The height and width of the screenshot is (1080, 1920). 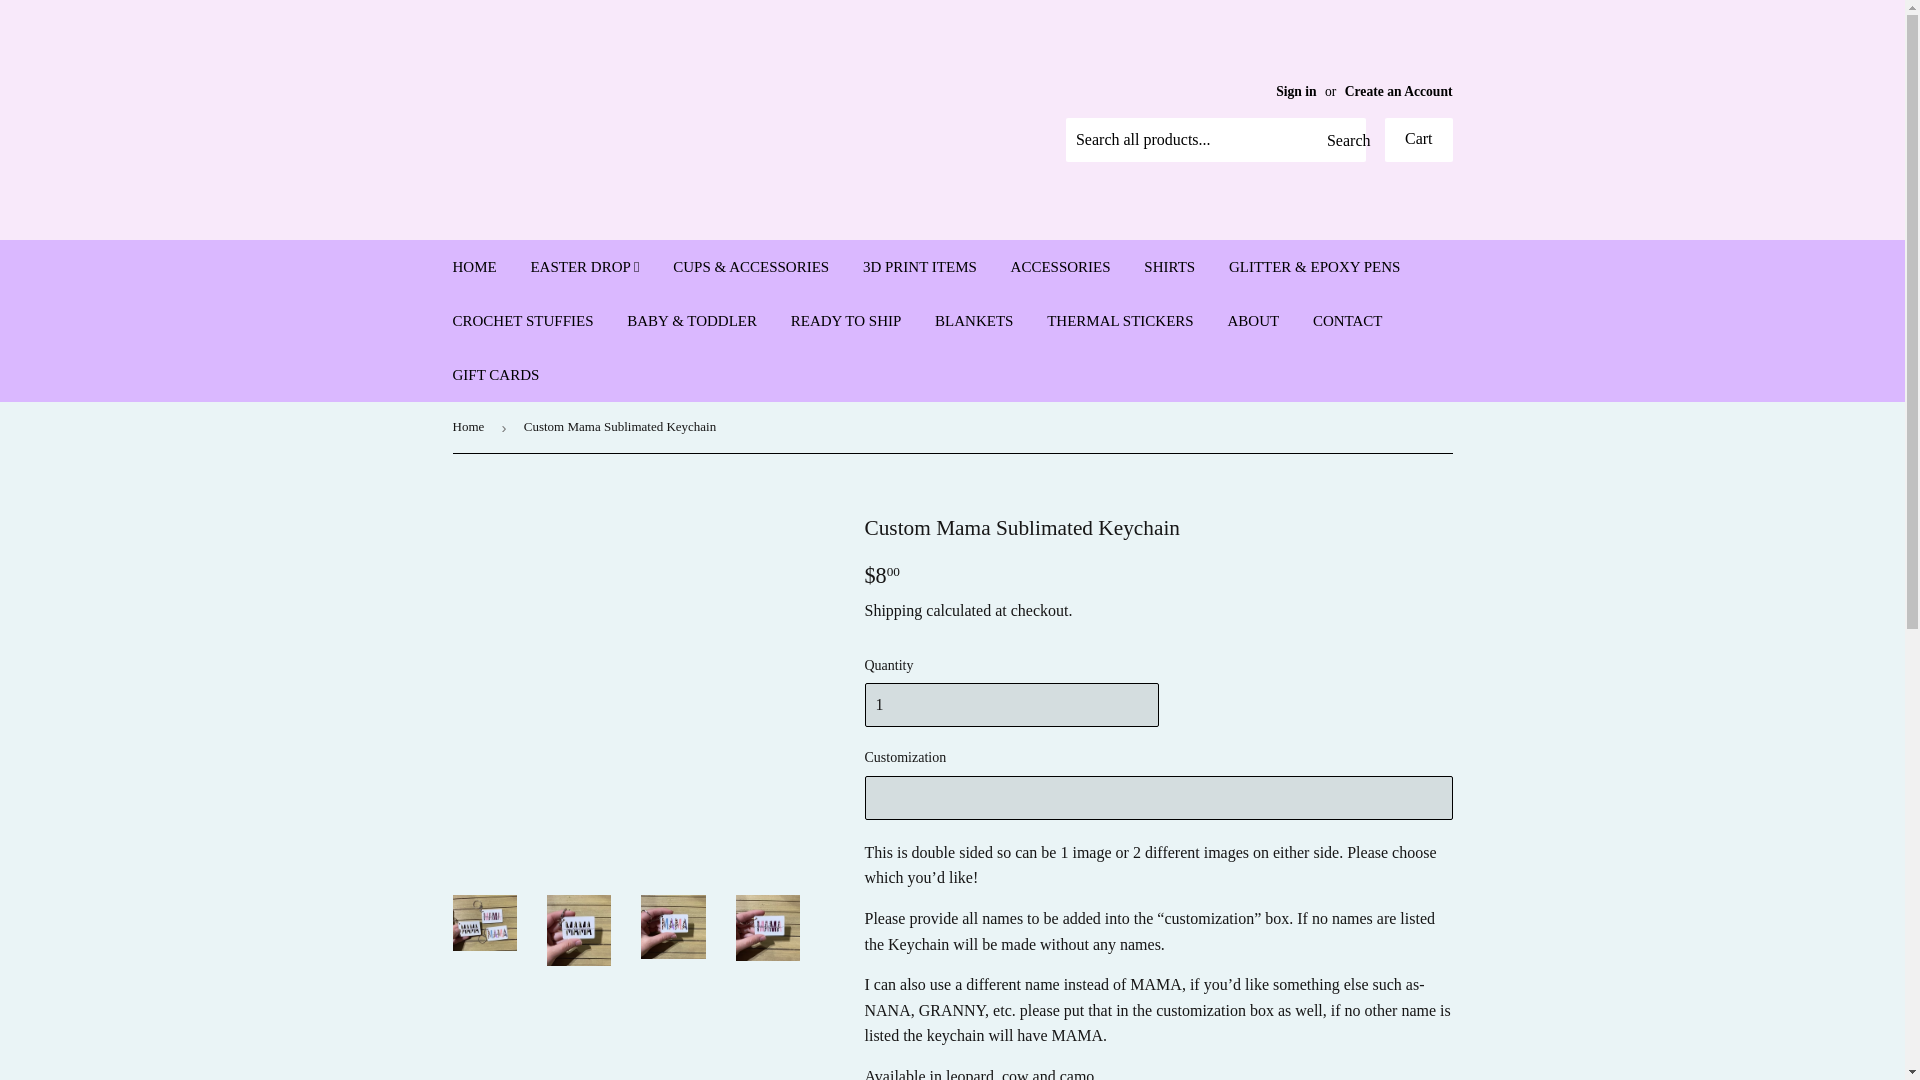 What do you see at coordinates (1399, 92) in the screenshot?
I see `Create an Account` at bounding box center [1399, 92].